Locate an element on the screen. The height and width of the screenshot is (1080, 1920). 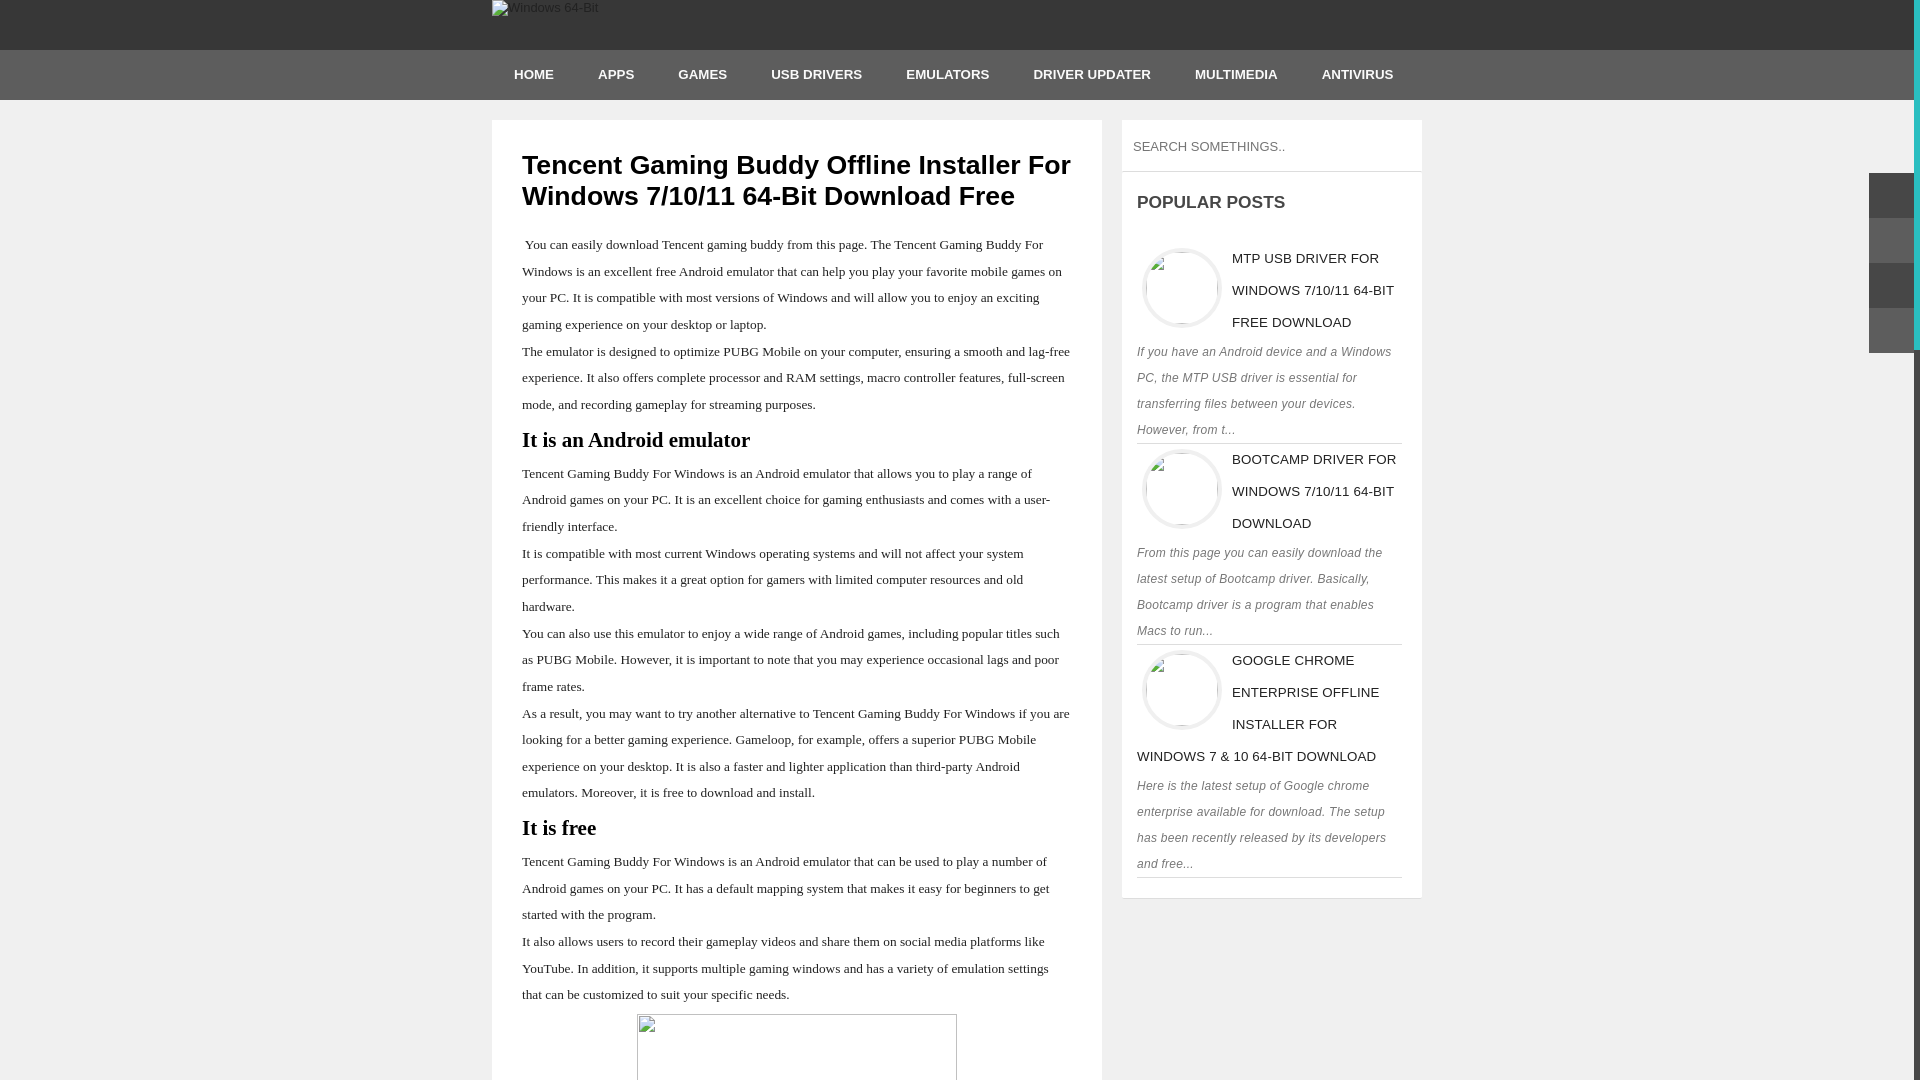
DRIVER UPDATER is located at coordinates (1092, 74).